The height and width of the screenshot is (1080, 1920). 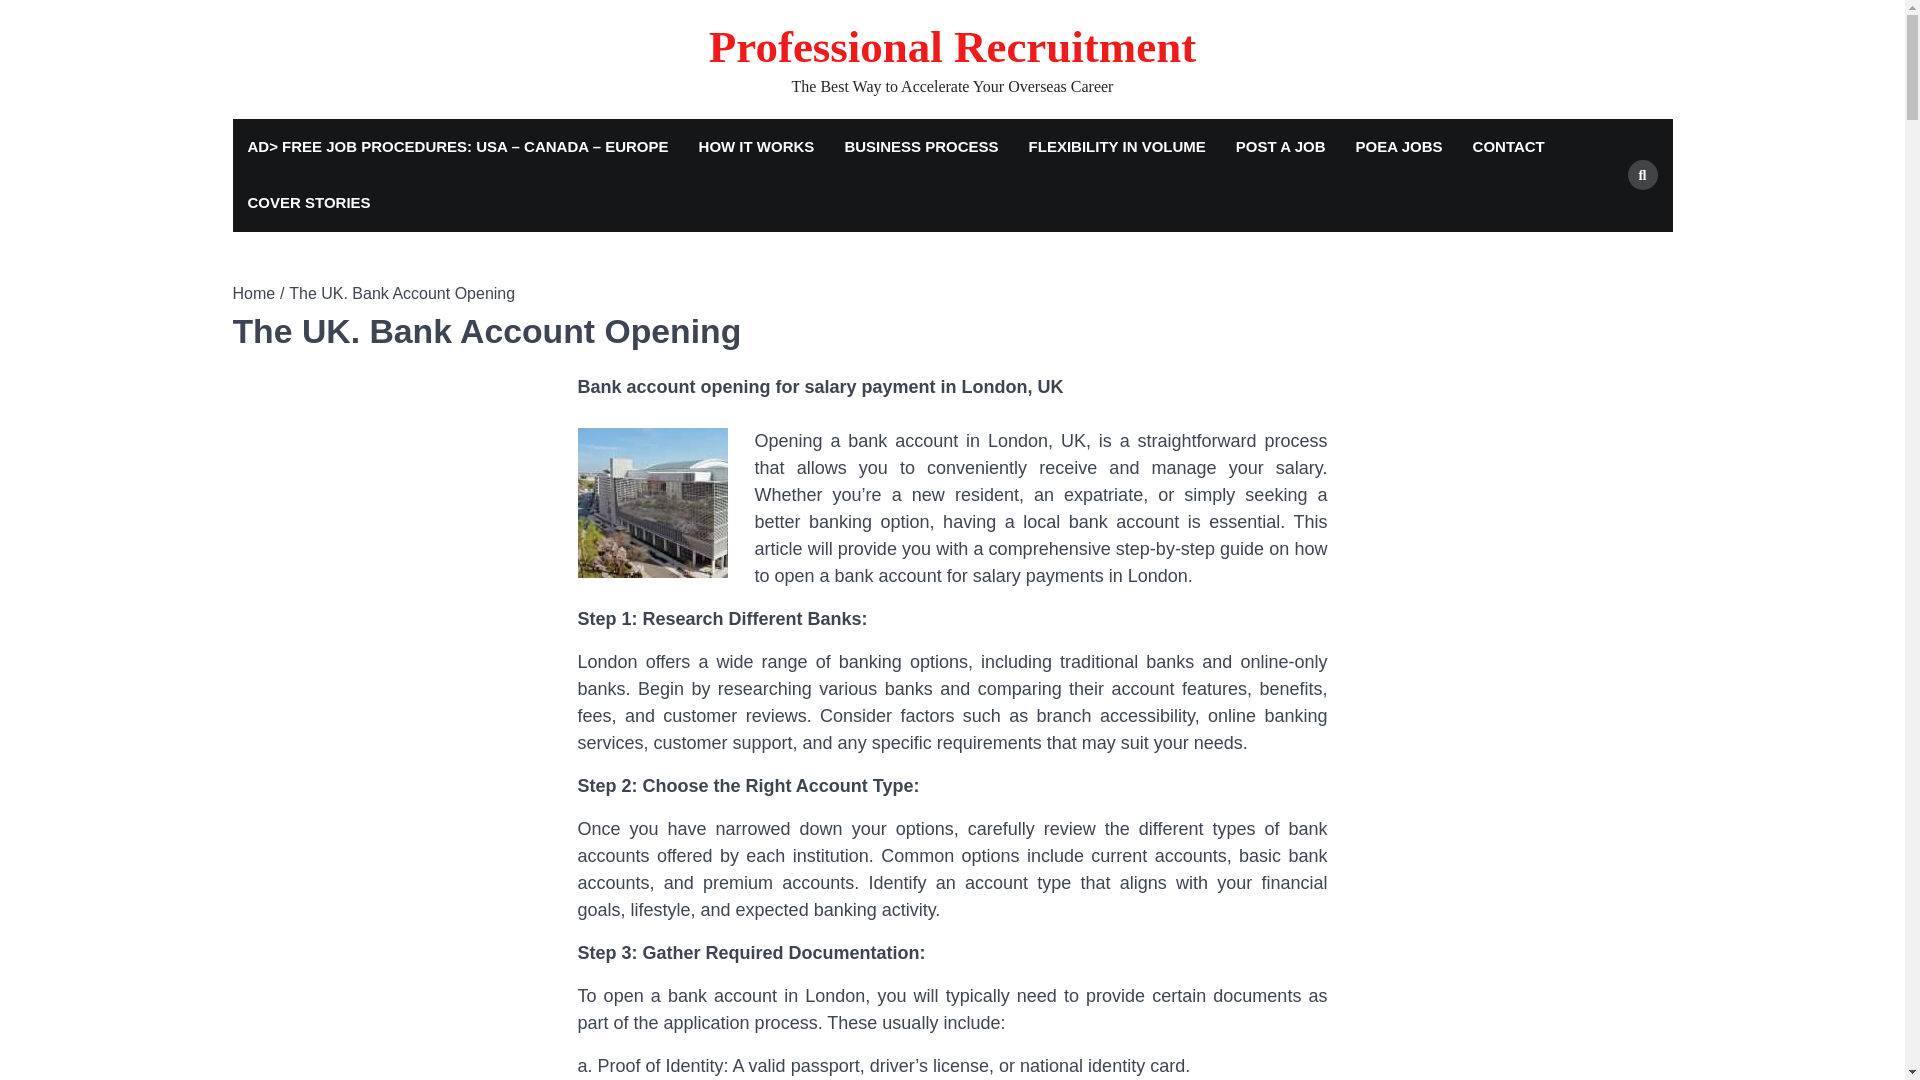 I want to click on HOW IT WORKS, so click(x=756, y=147).